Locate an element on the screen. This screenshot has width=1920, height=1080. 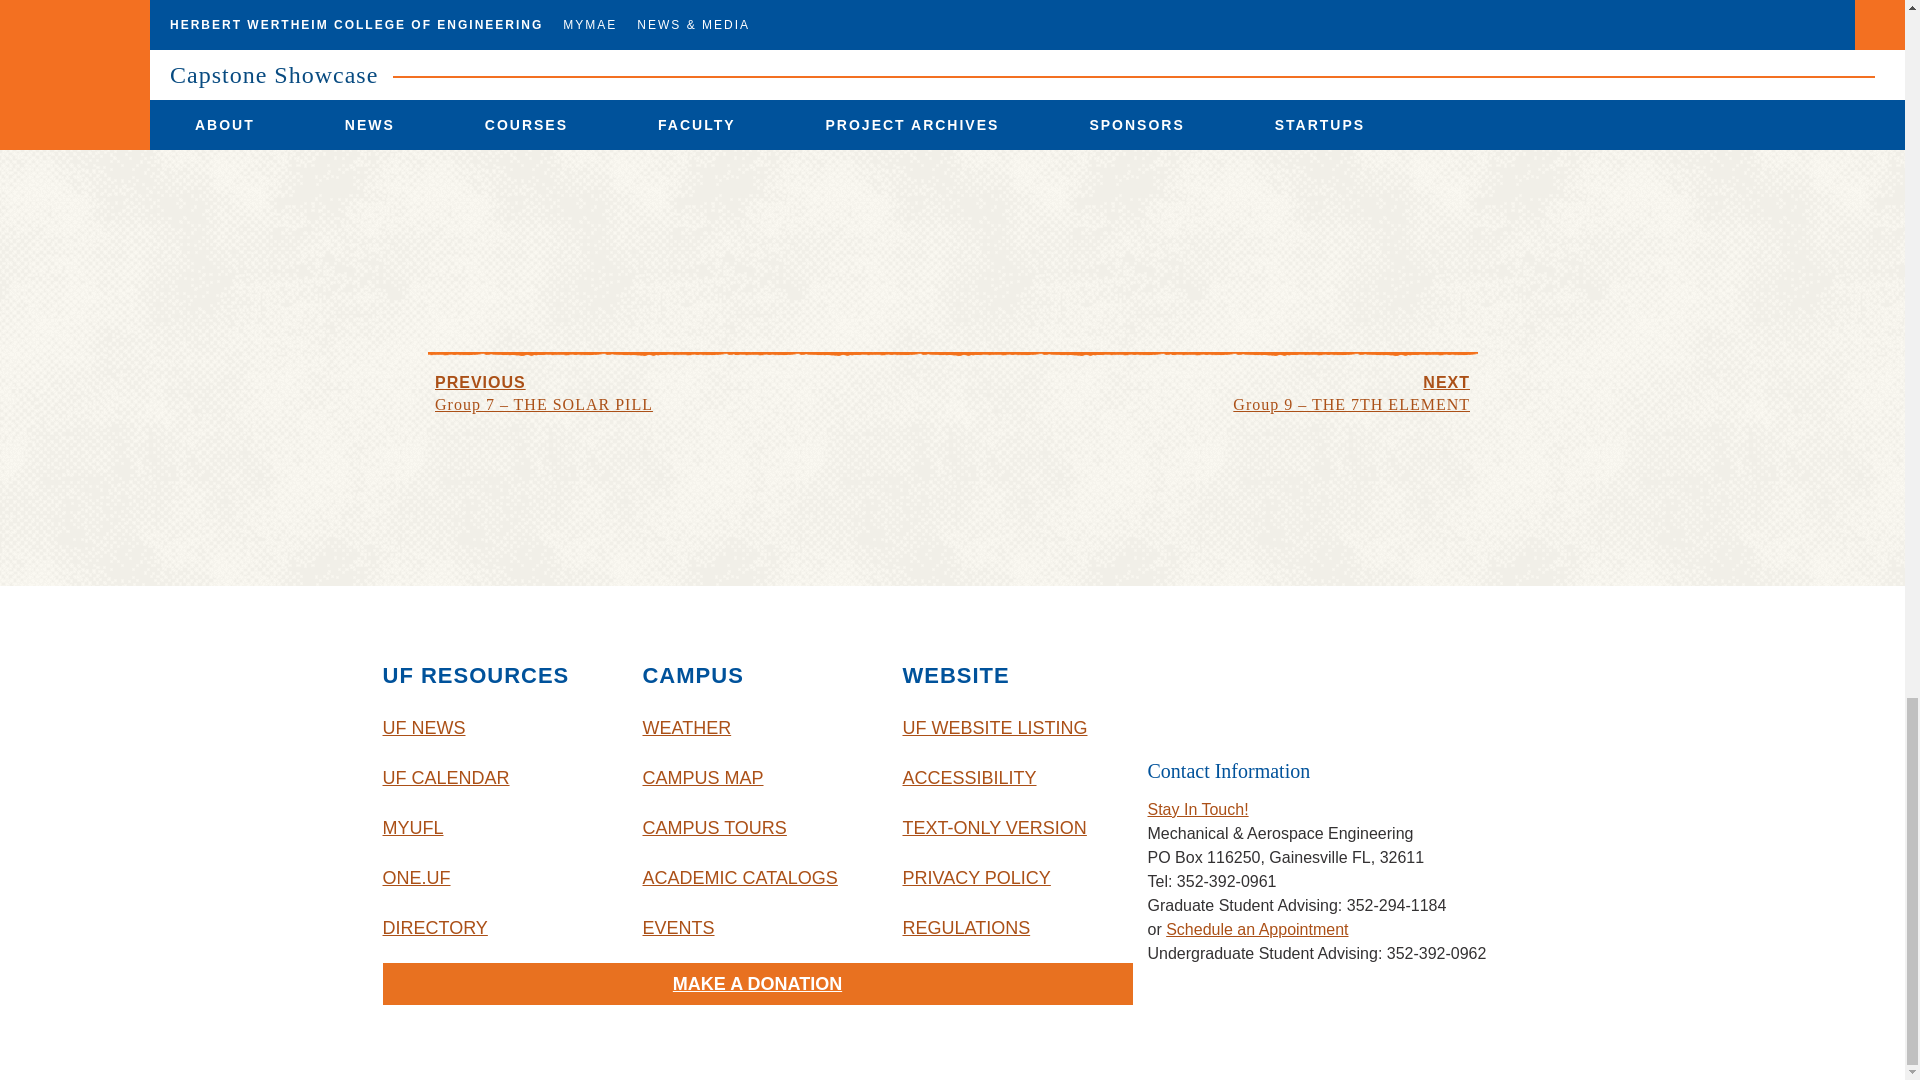
Schedule an Appointment is located at coordinates (1256, 930).